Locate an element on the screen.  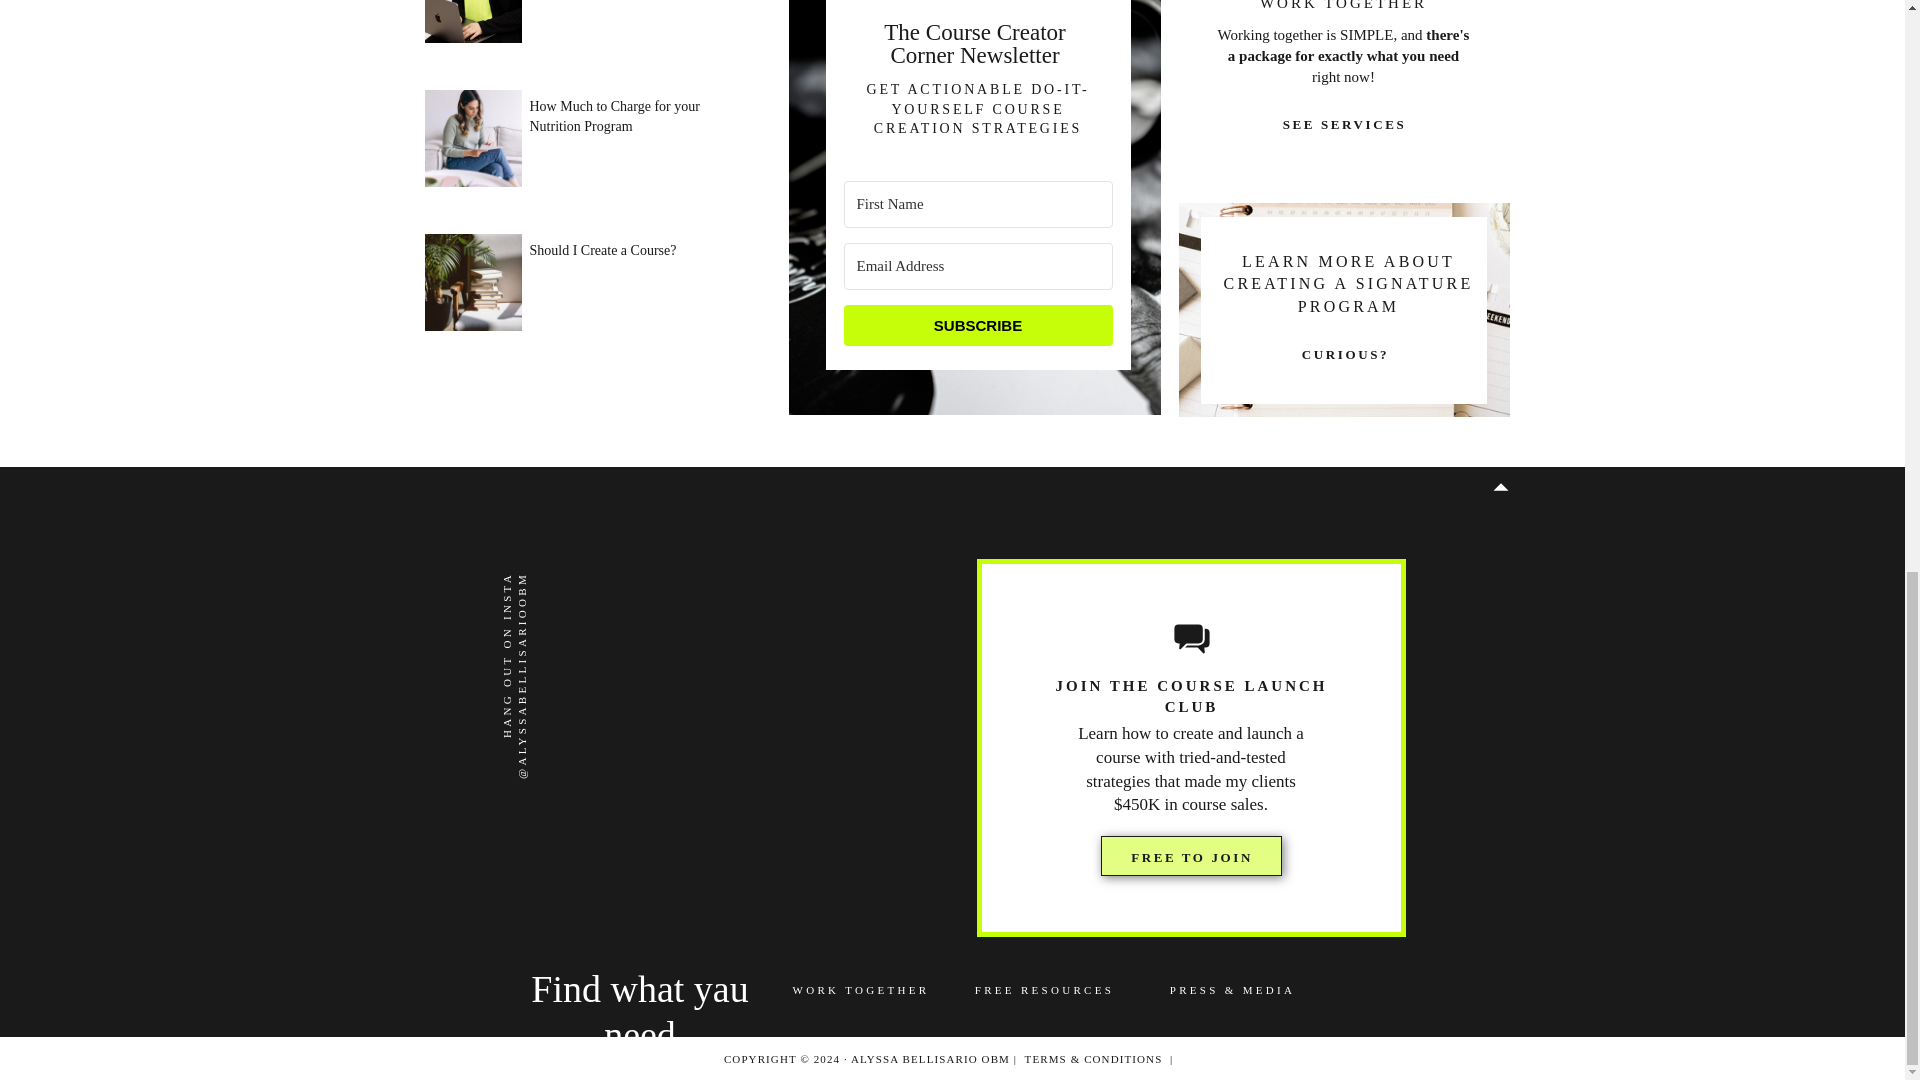
LEARN MORE ABOUT CREATING A SIGNATURE PROGRAM is located at coordinates (1348, 285).